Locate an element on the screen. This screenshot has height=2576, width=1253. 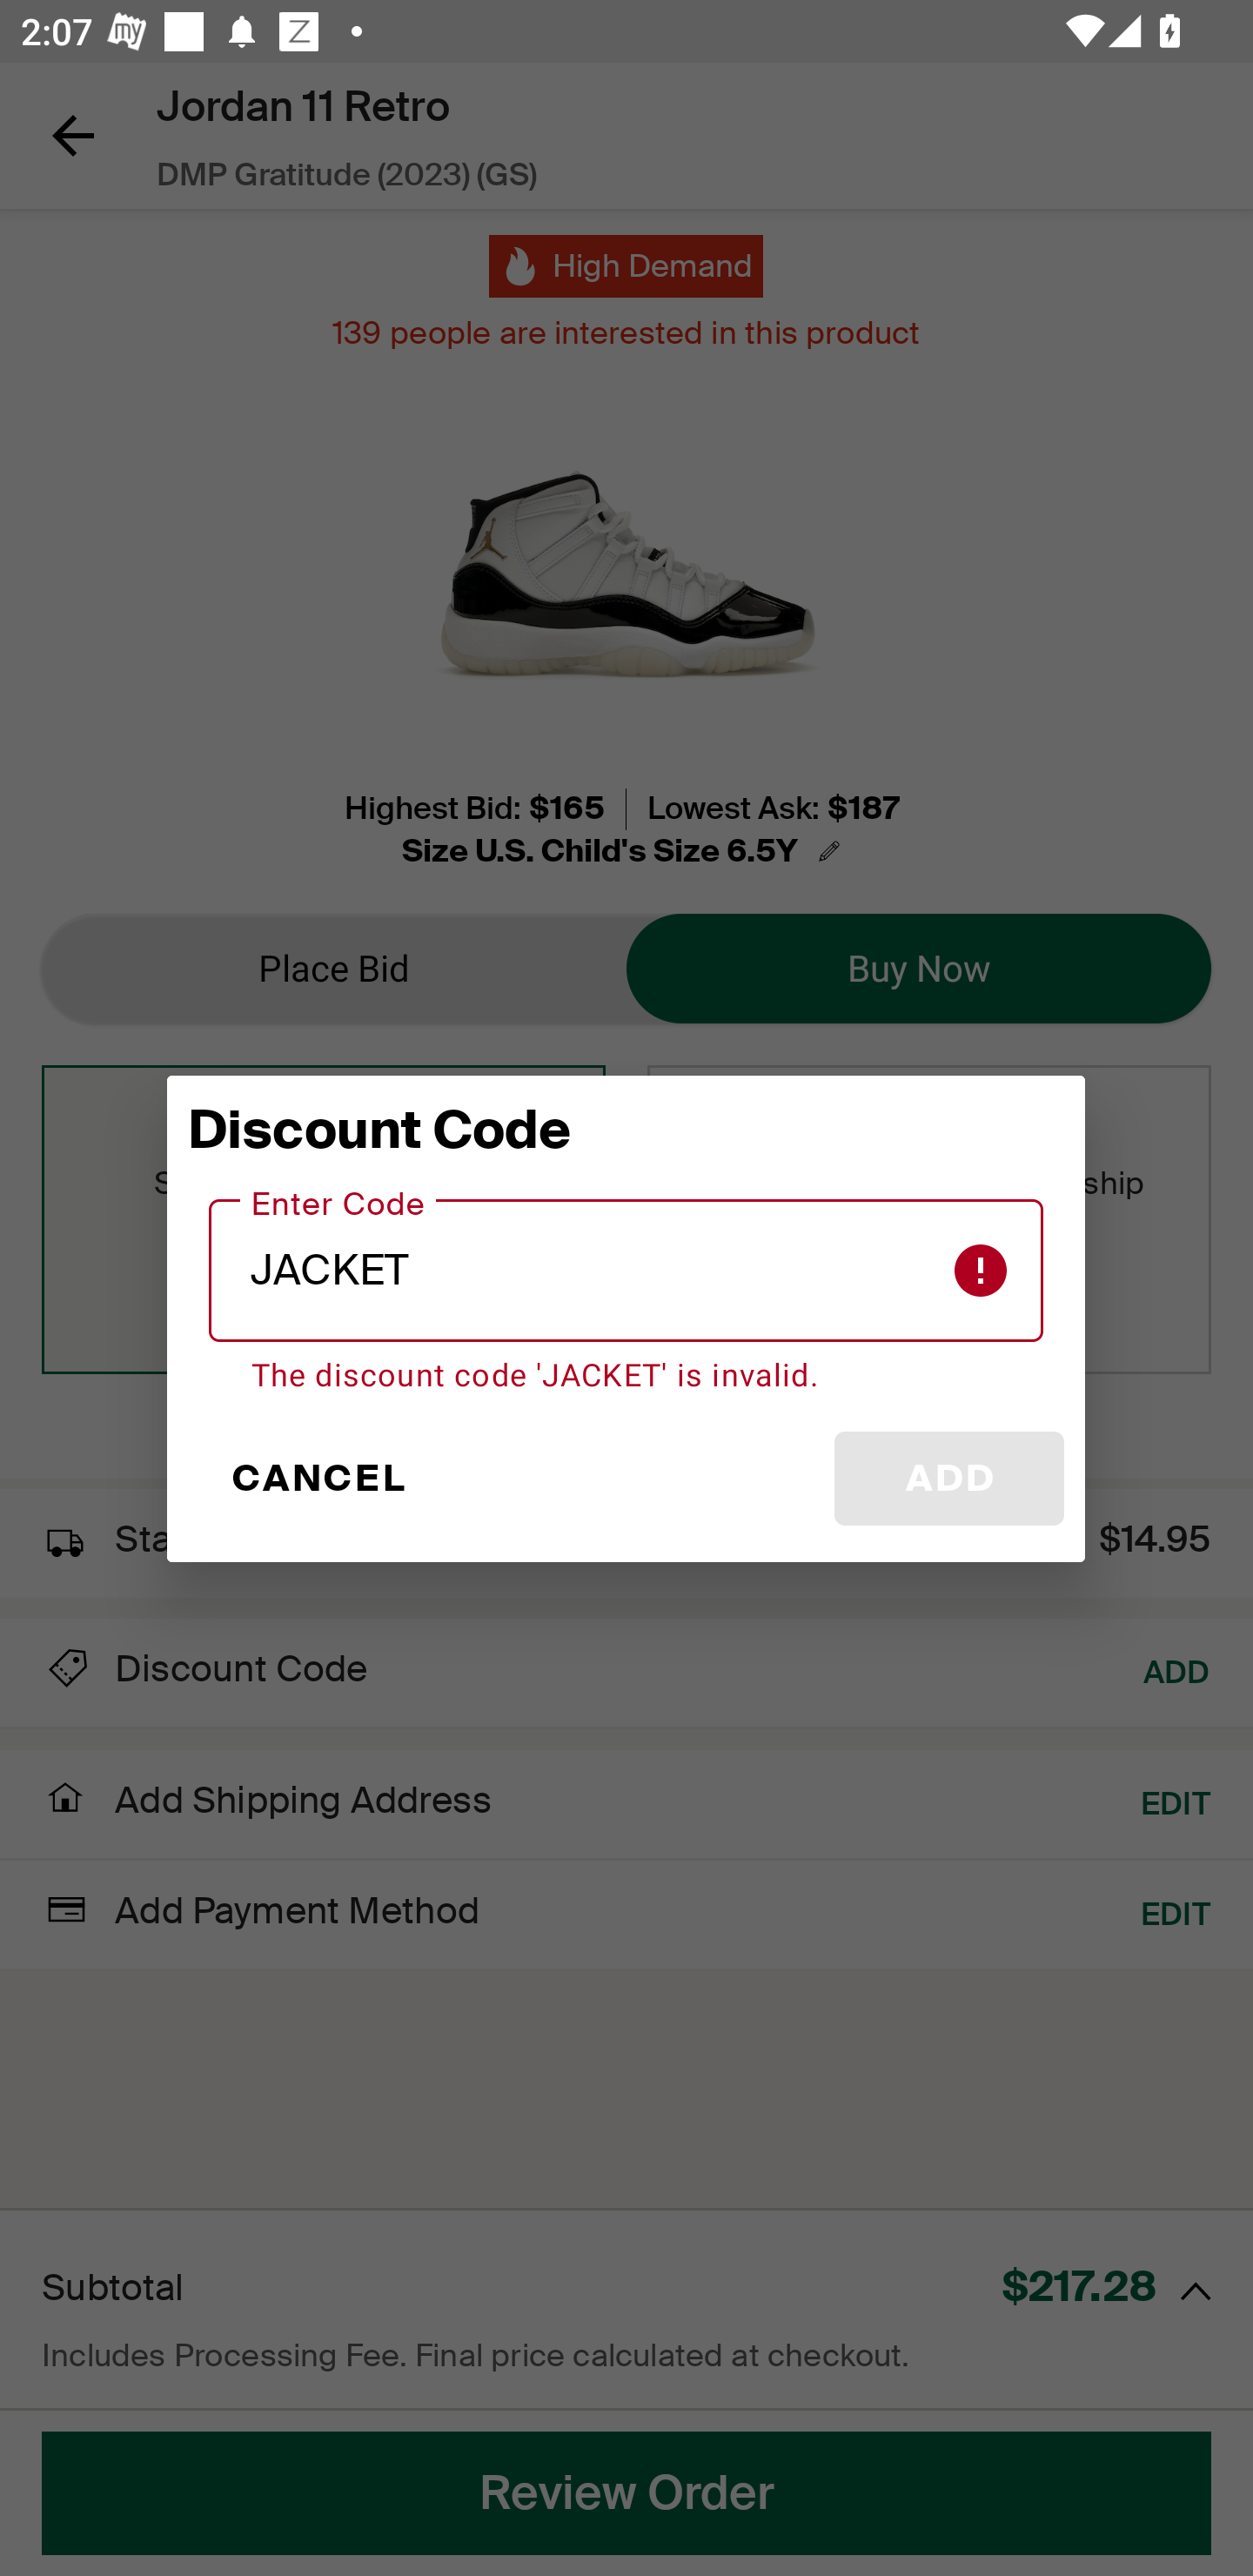
CANCEL is located at coordinates (317, 1479).